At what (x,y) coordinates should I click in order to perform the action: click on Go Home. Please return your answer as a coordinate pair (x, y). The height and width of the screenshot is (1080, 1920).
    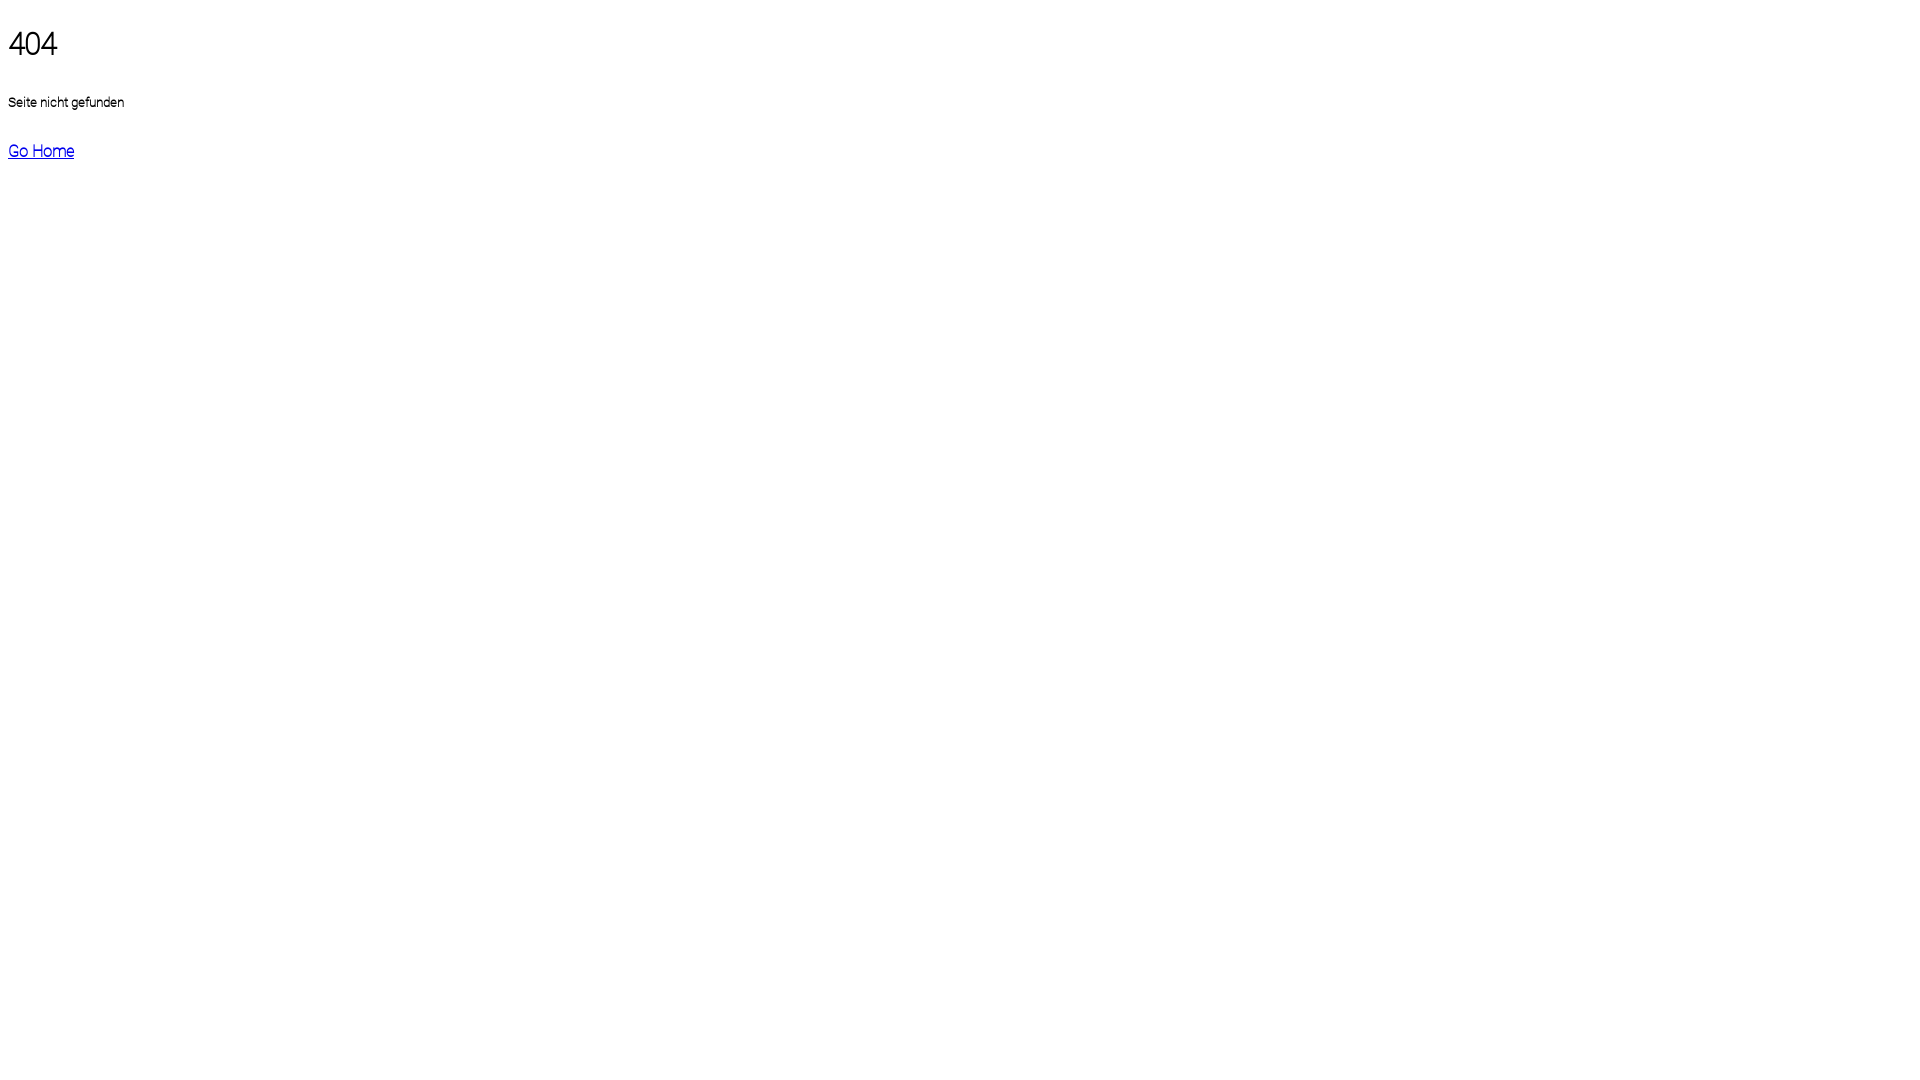
    Looking at the image, I should click on (41, 152).